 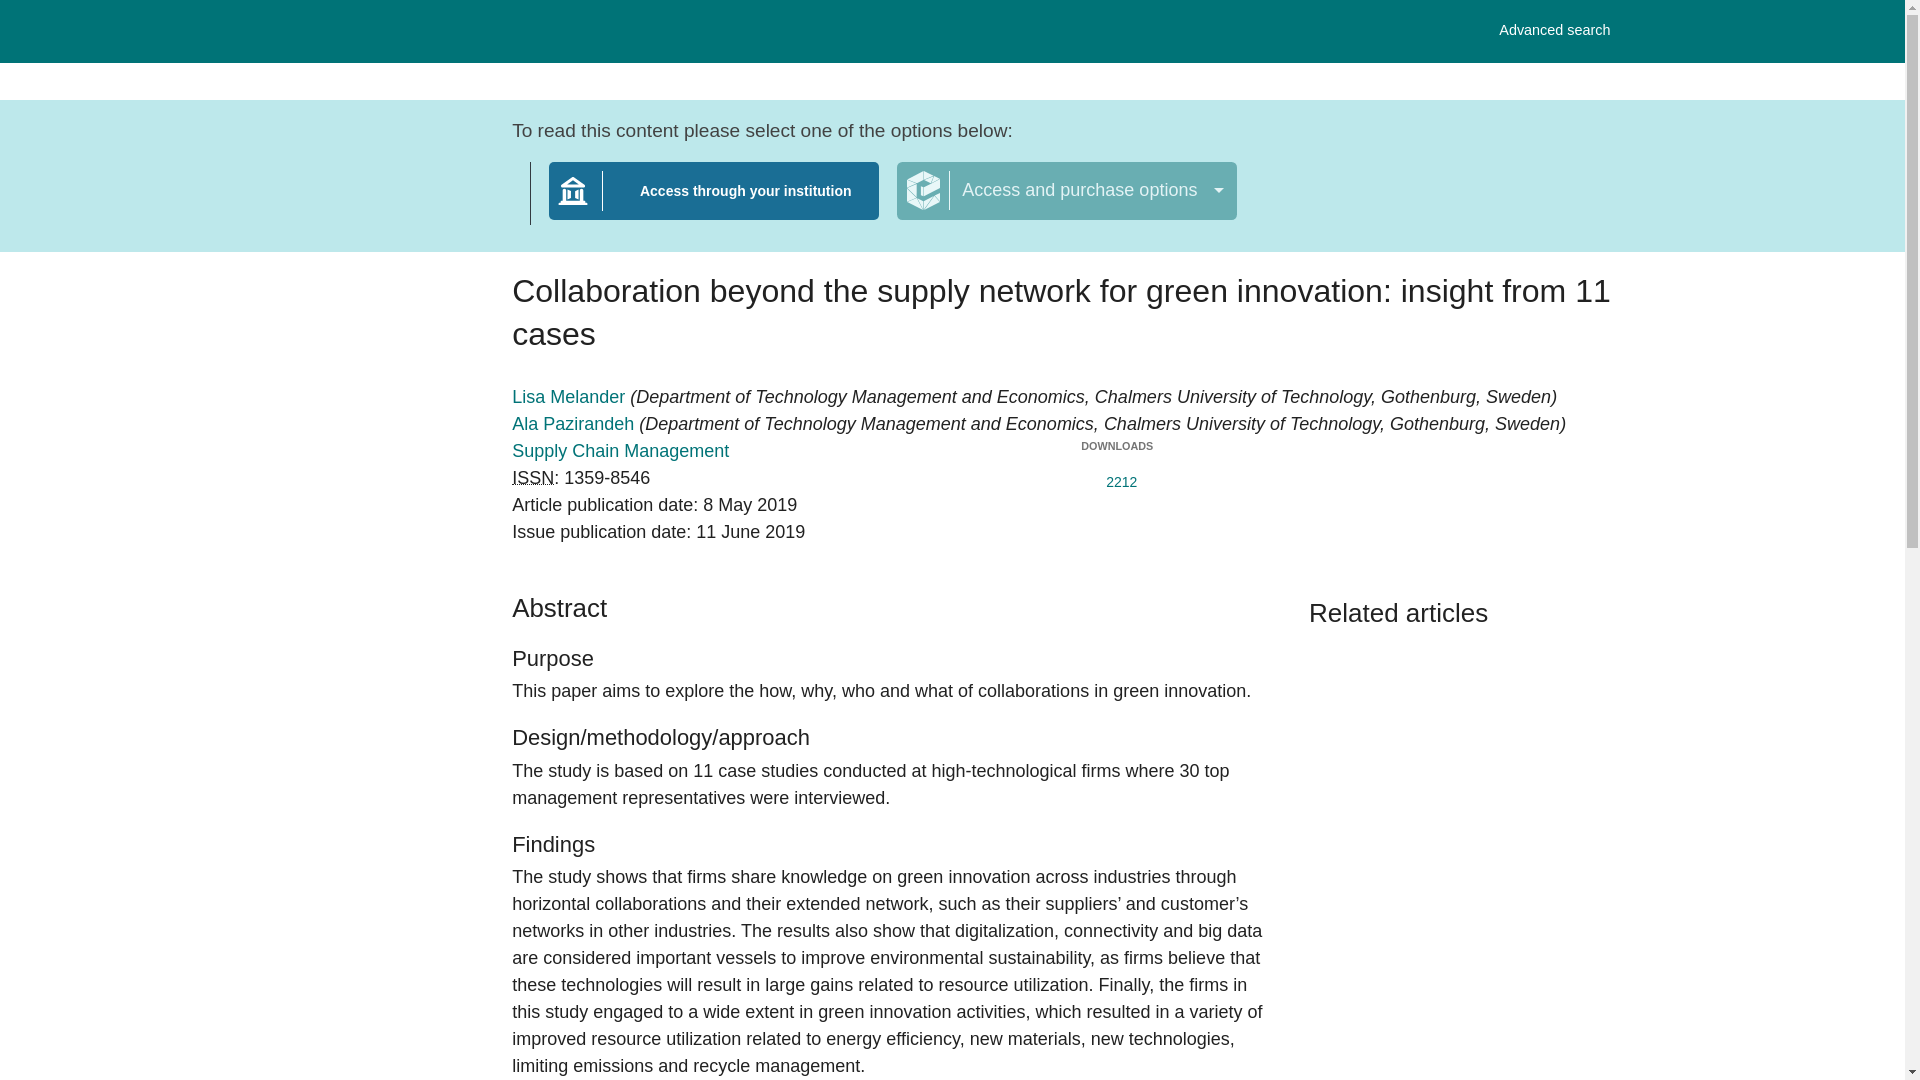 What do you see at coordinates (1116, 478) in the screenshot?
I see `This item has been downloaded 2212 times since 2019.` at bounding box center [1116, 478].